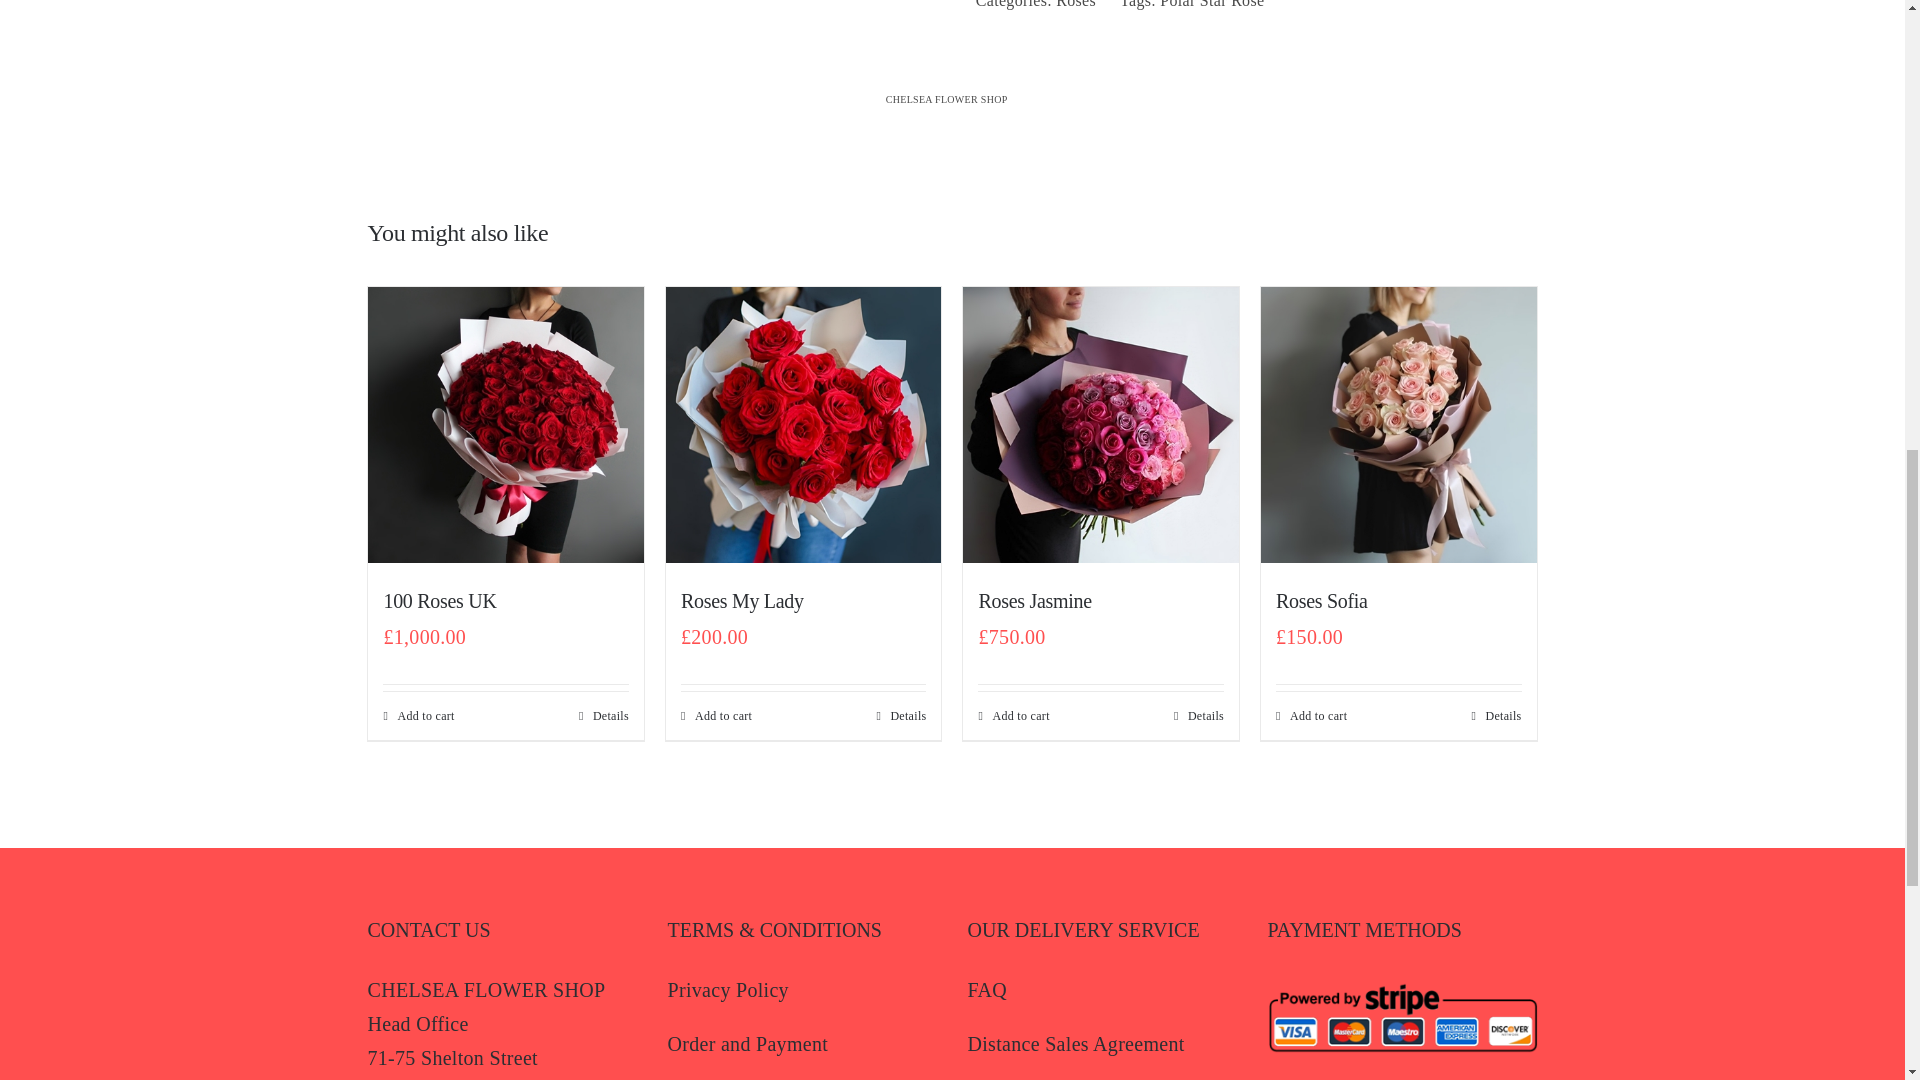  I want to click on Add to cart, so click(1012, 716).